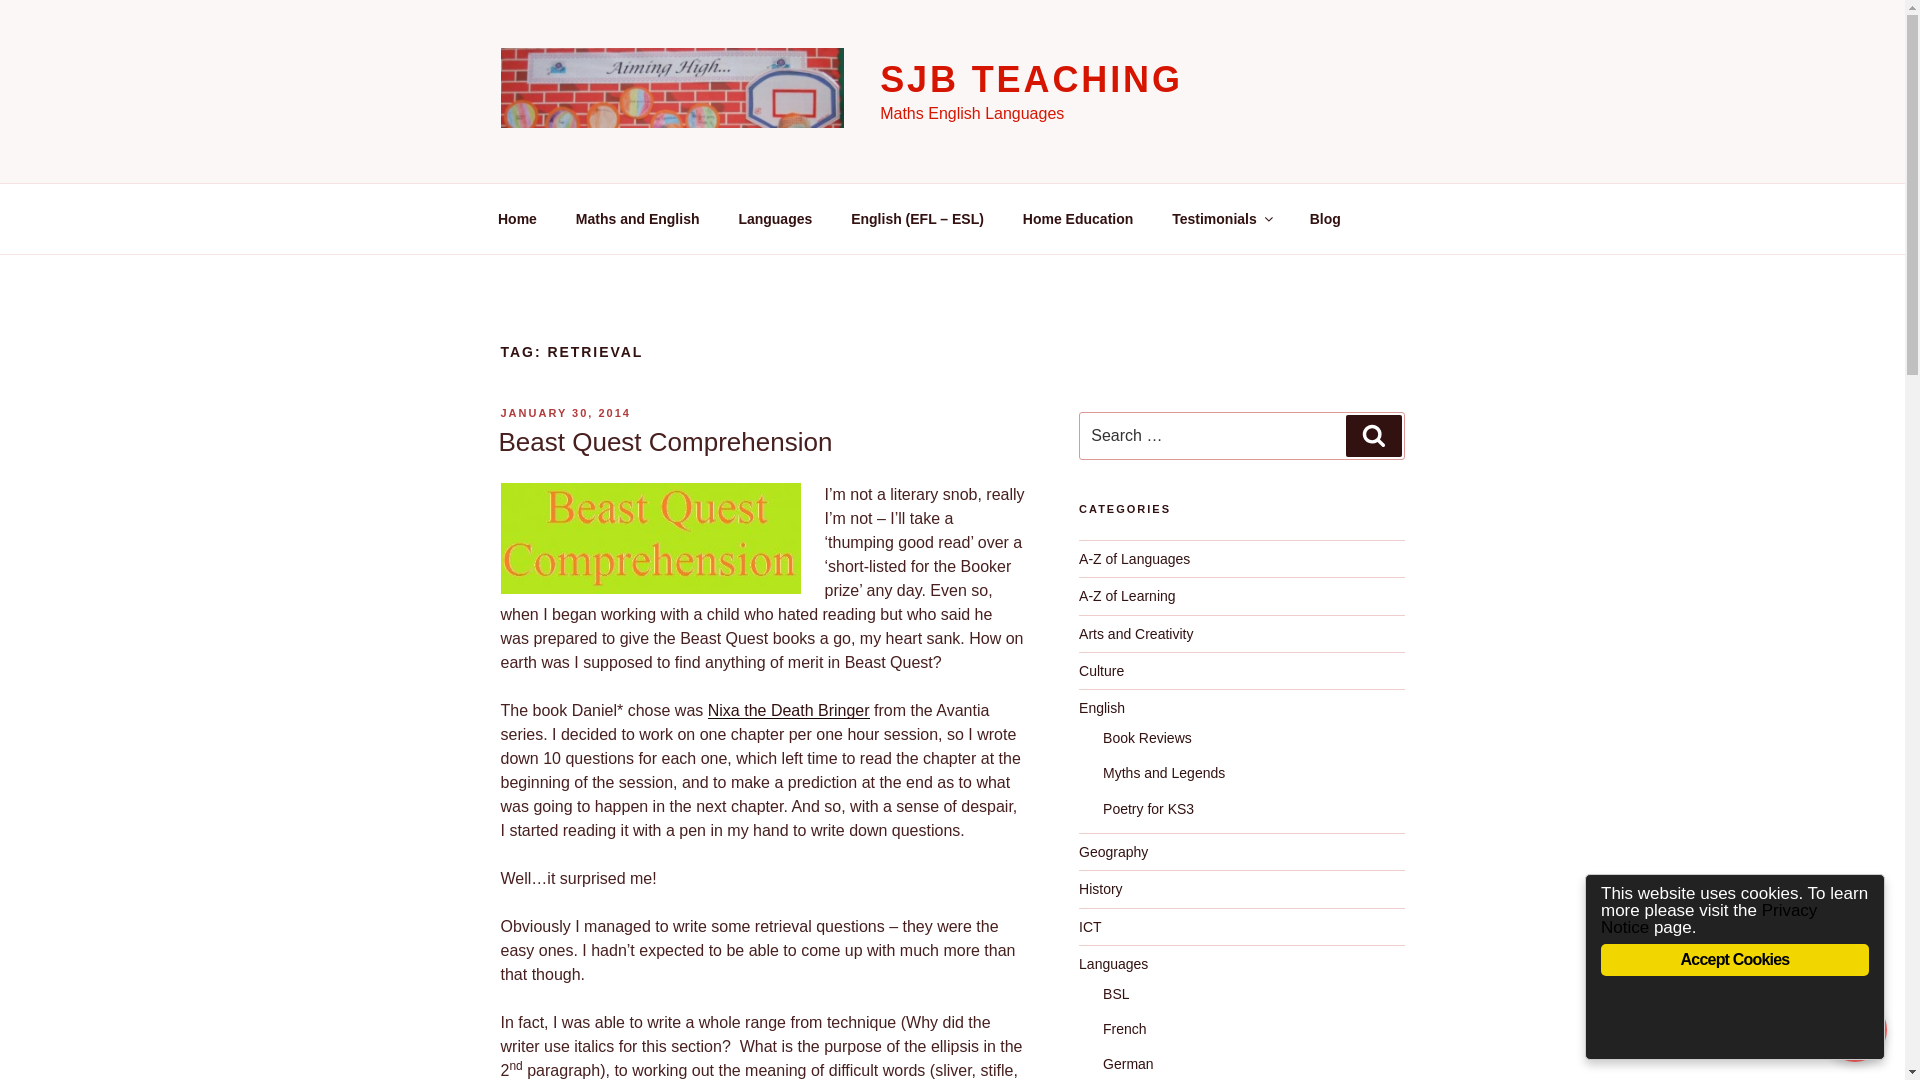 The image size is (1920, 1080). What do you see at coordinates (1134, 558) in the screenshot?
I see `A-Z of Languages` at bounding box center [1134, 558].